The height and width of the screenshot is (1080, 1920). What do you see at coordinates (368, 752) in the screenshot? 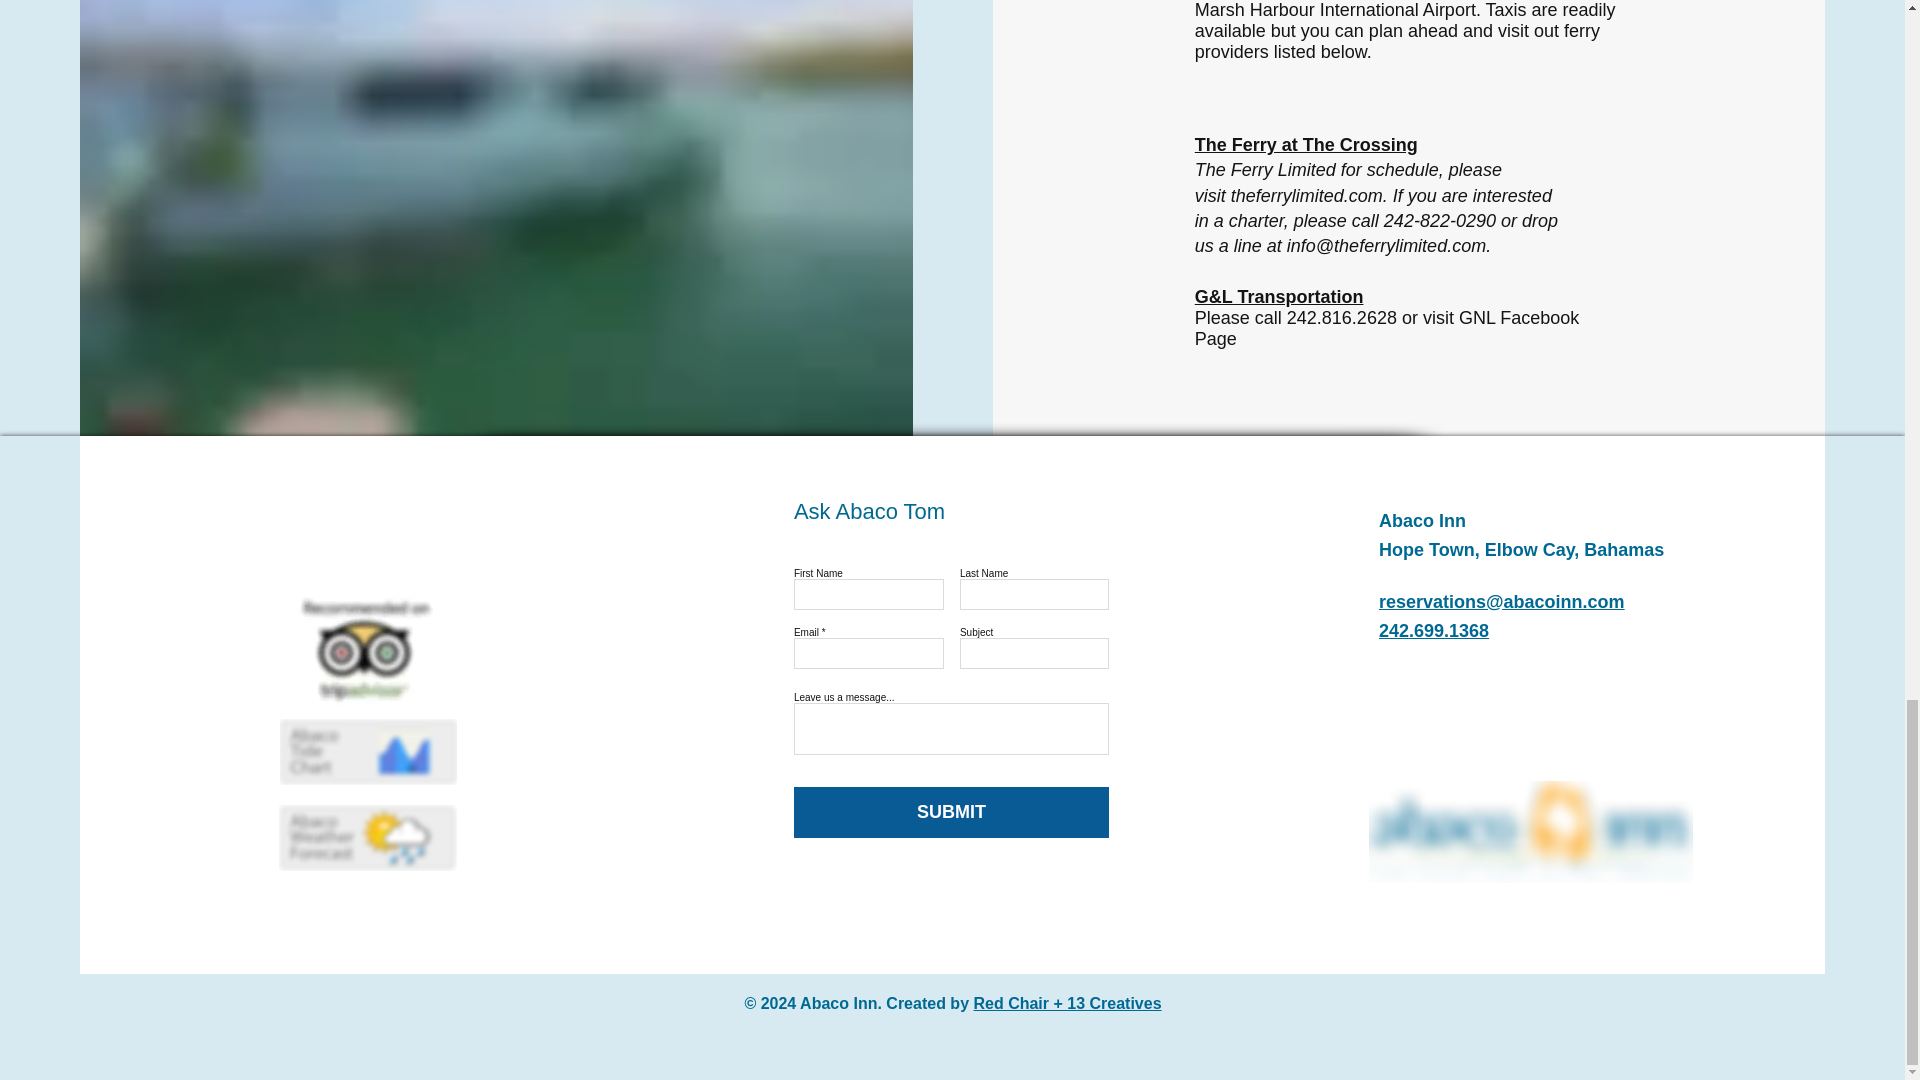
I see `Screen-Shot-2012-04-05-at-1.31.20-PM-1.p` at bounding box center [368, 752].